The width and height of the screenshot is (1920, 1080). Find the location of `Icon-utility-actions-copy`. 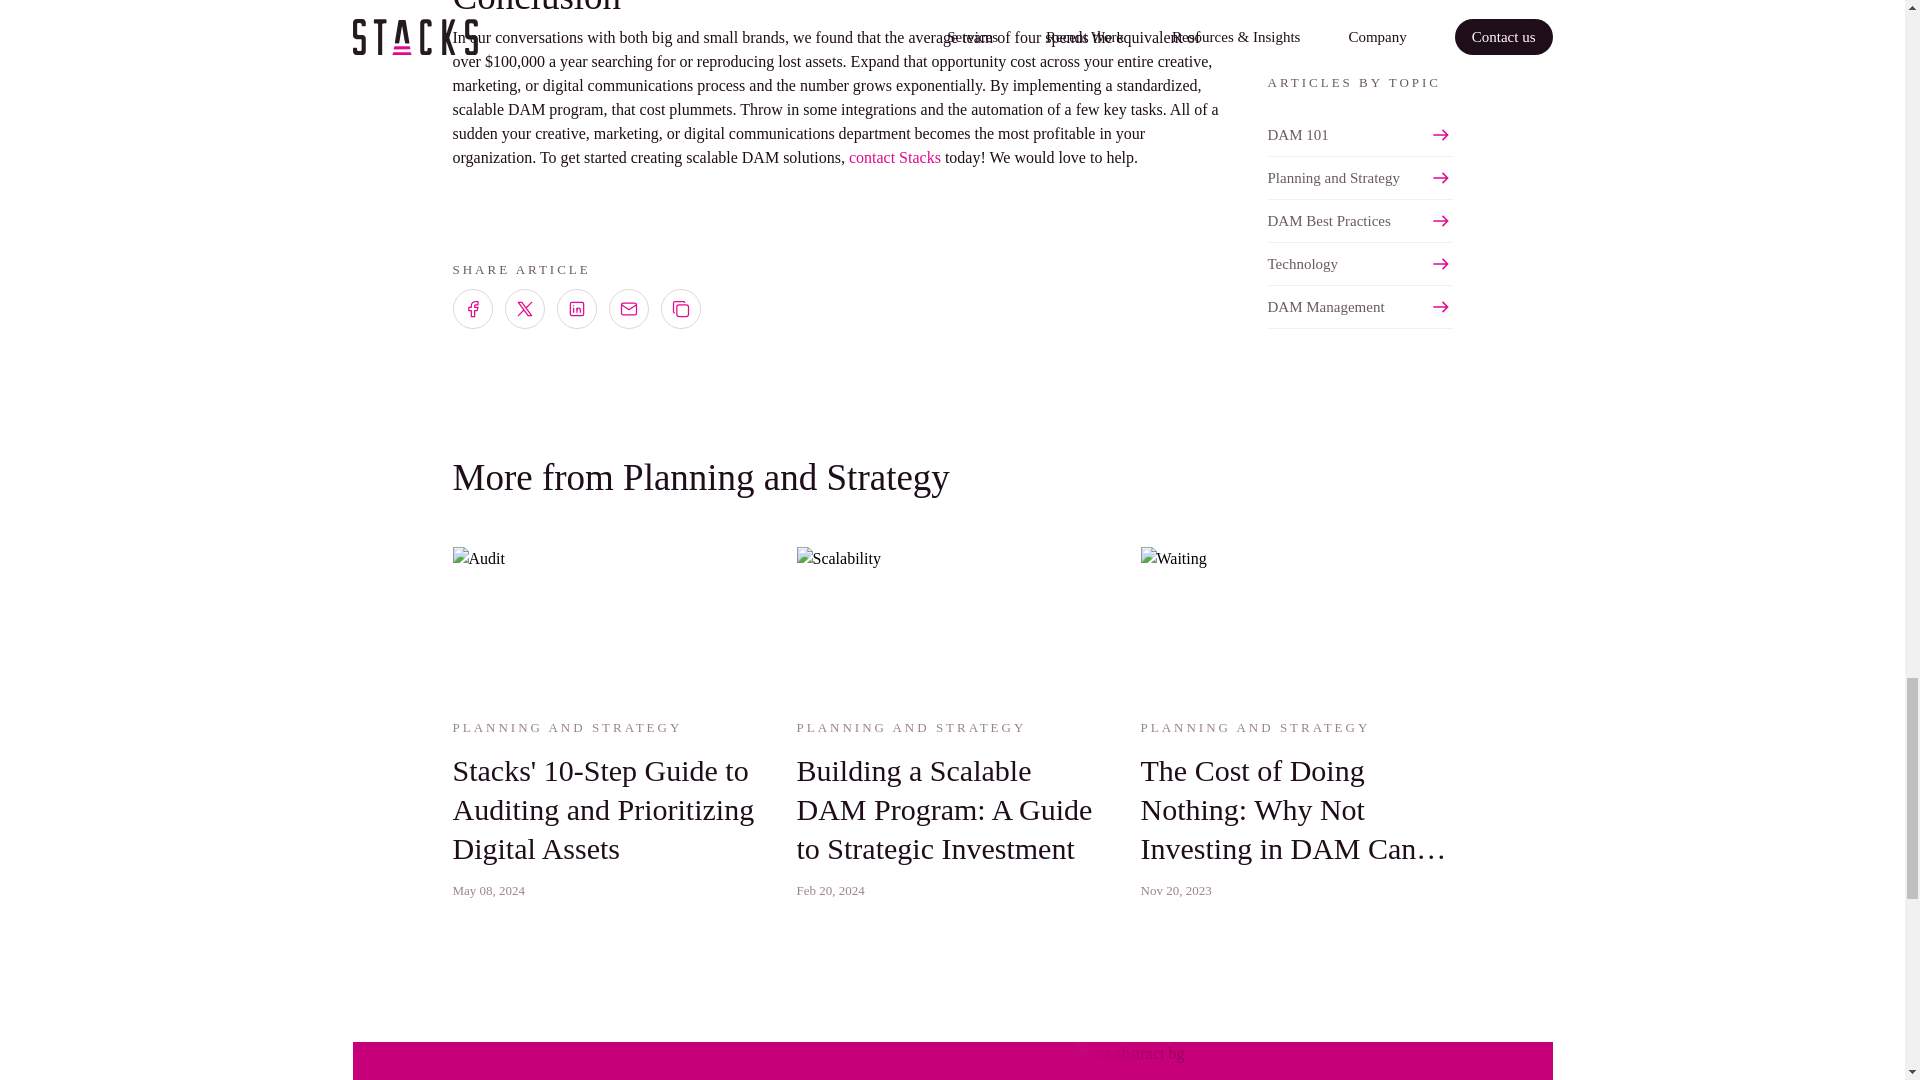

Icon-utility-actions-copy is located at coordinates (680, 308).